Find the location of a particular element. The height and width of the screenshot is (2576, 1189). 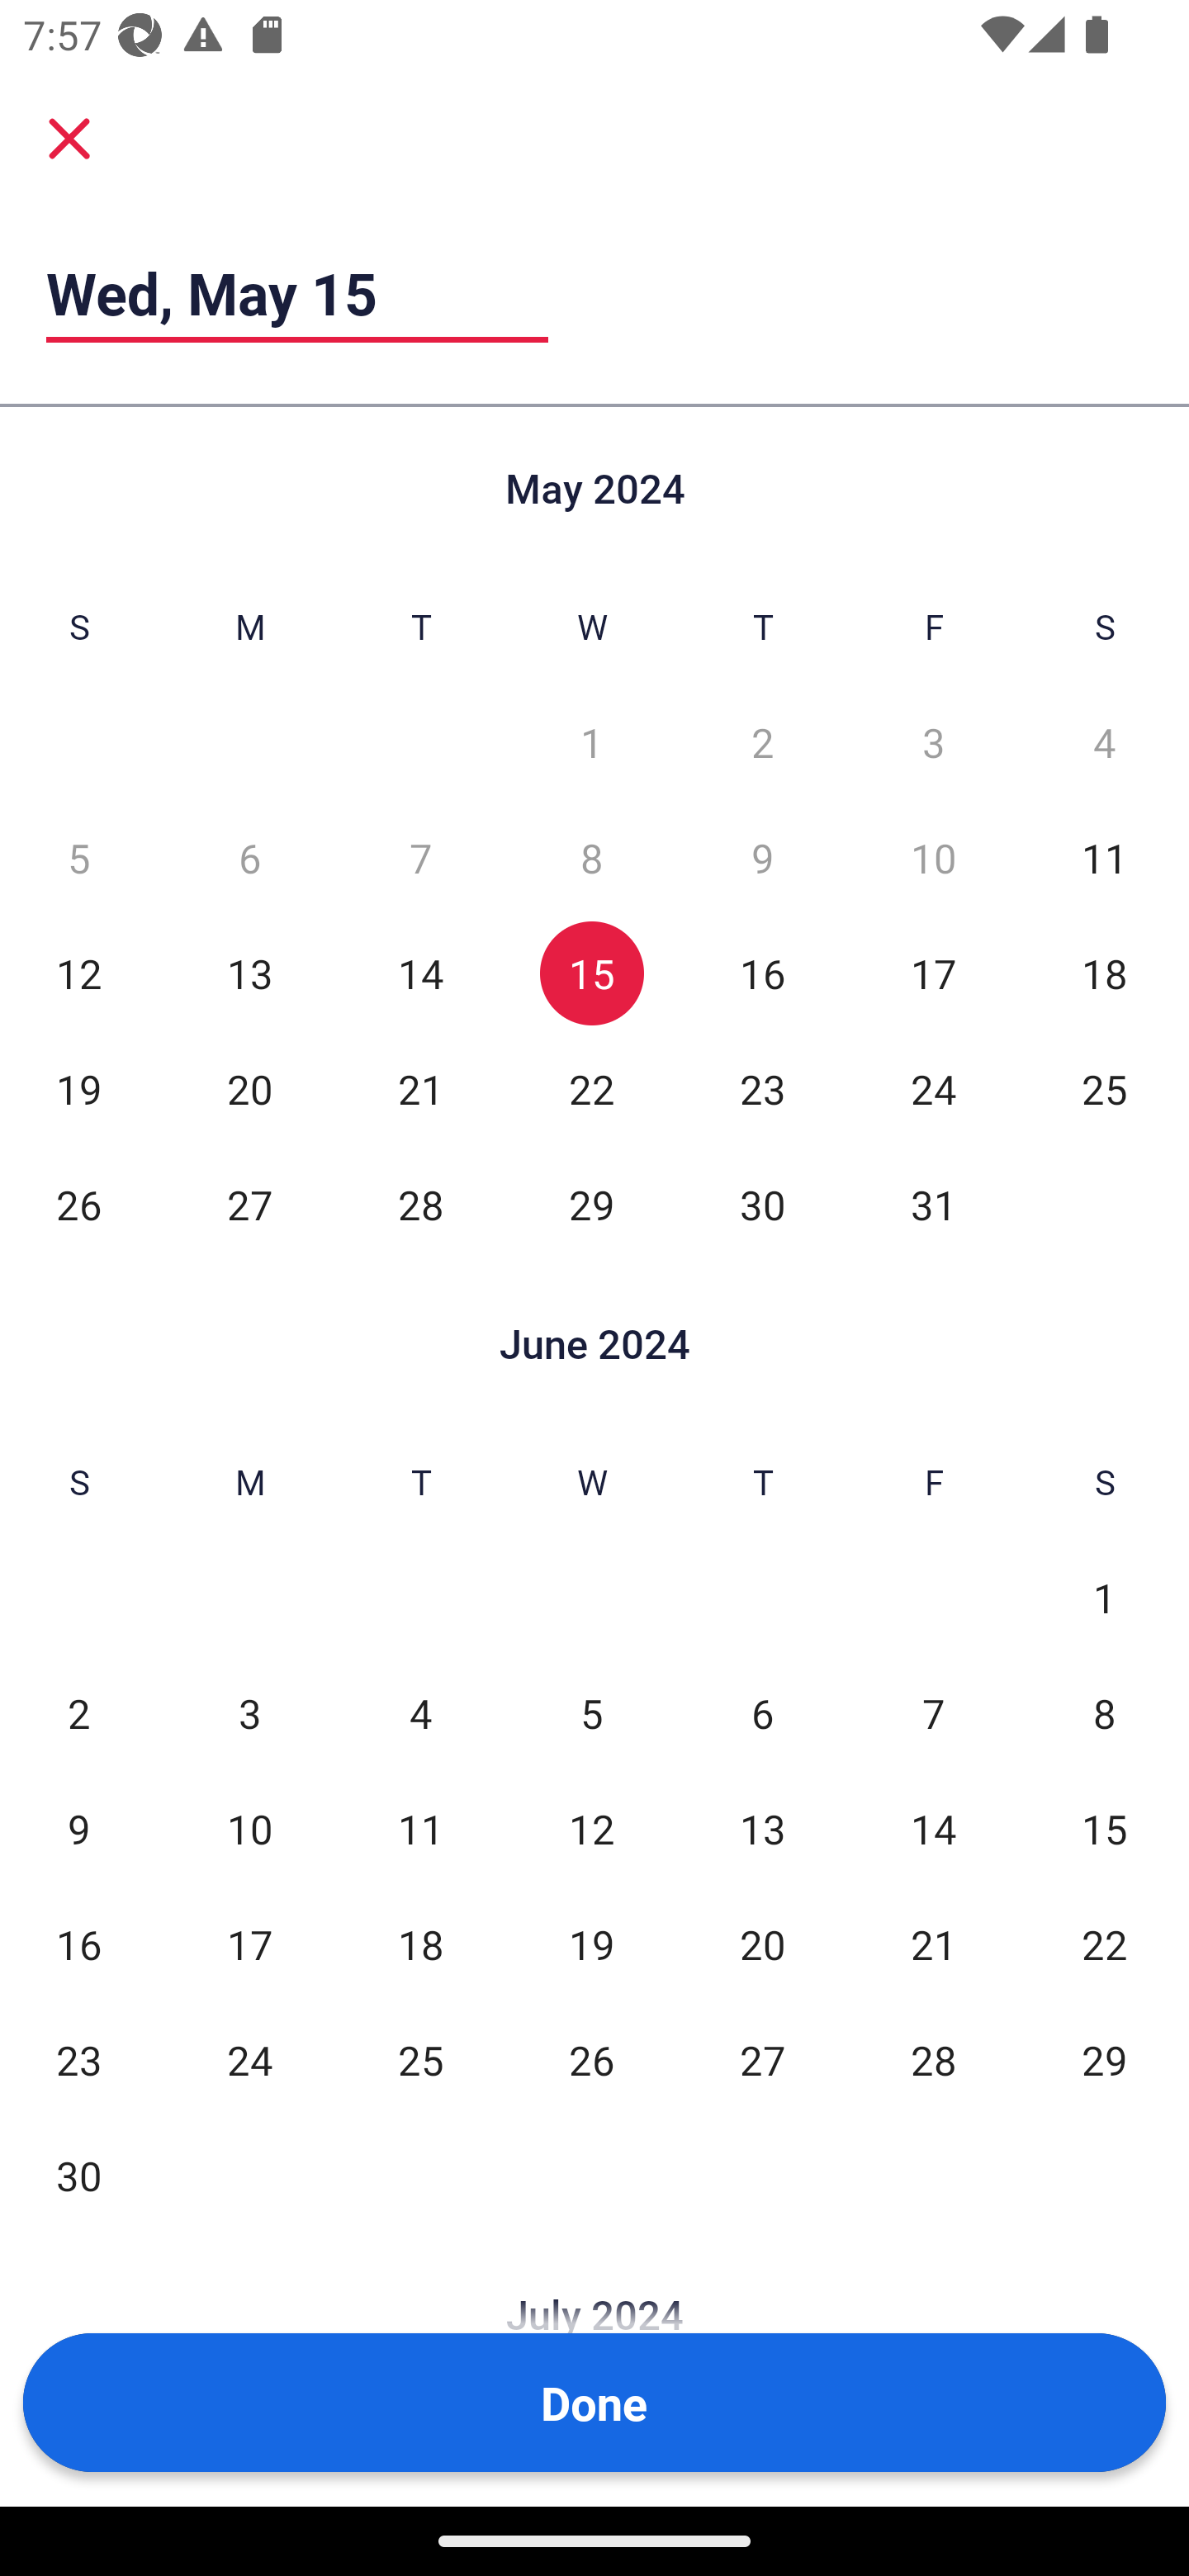

7 Fri, Jun 7, Not Selected is located at coordinates (933, 1714).